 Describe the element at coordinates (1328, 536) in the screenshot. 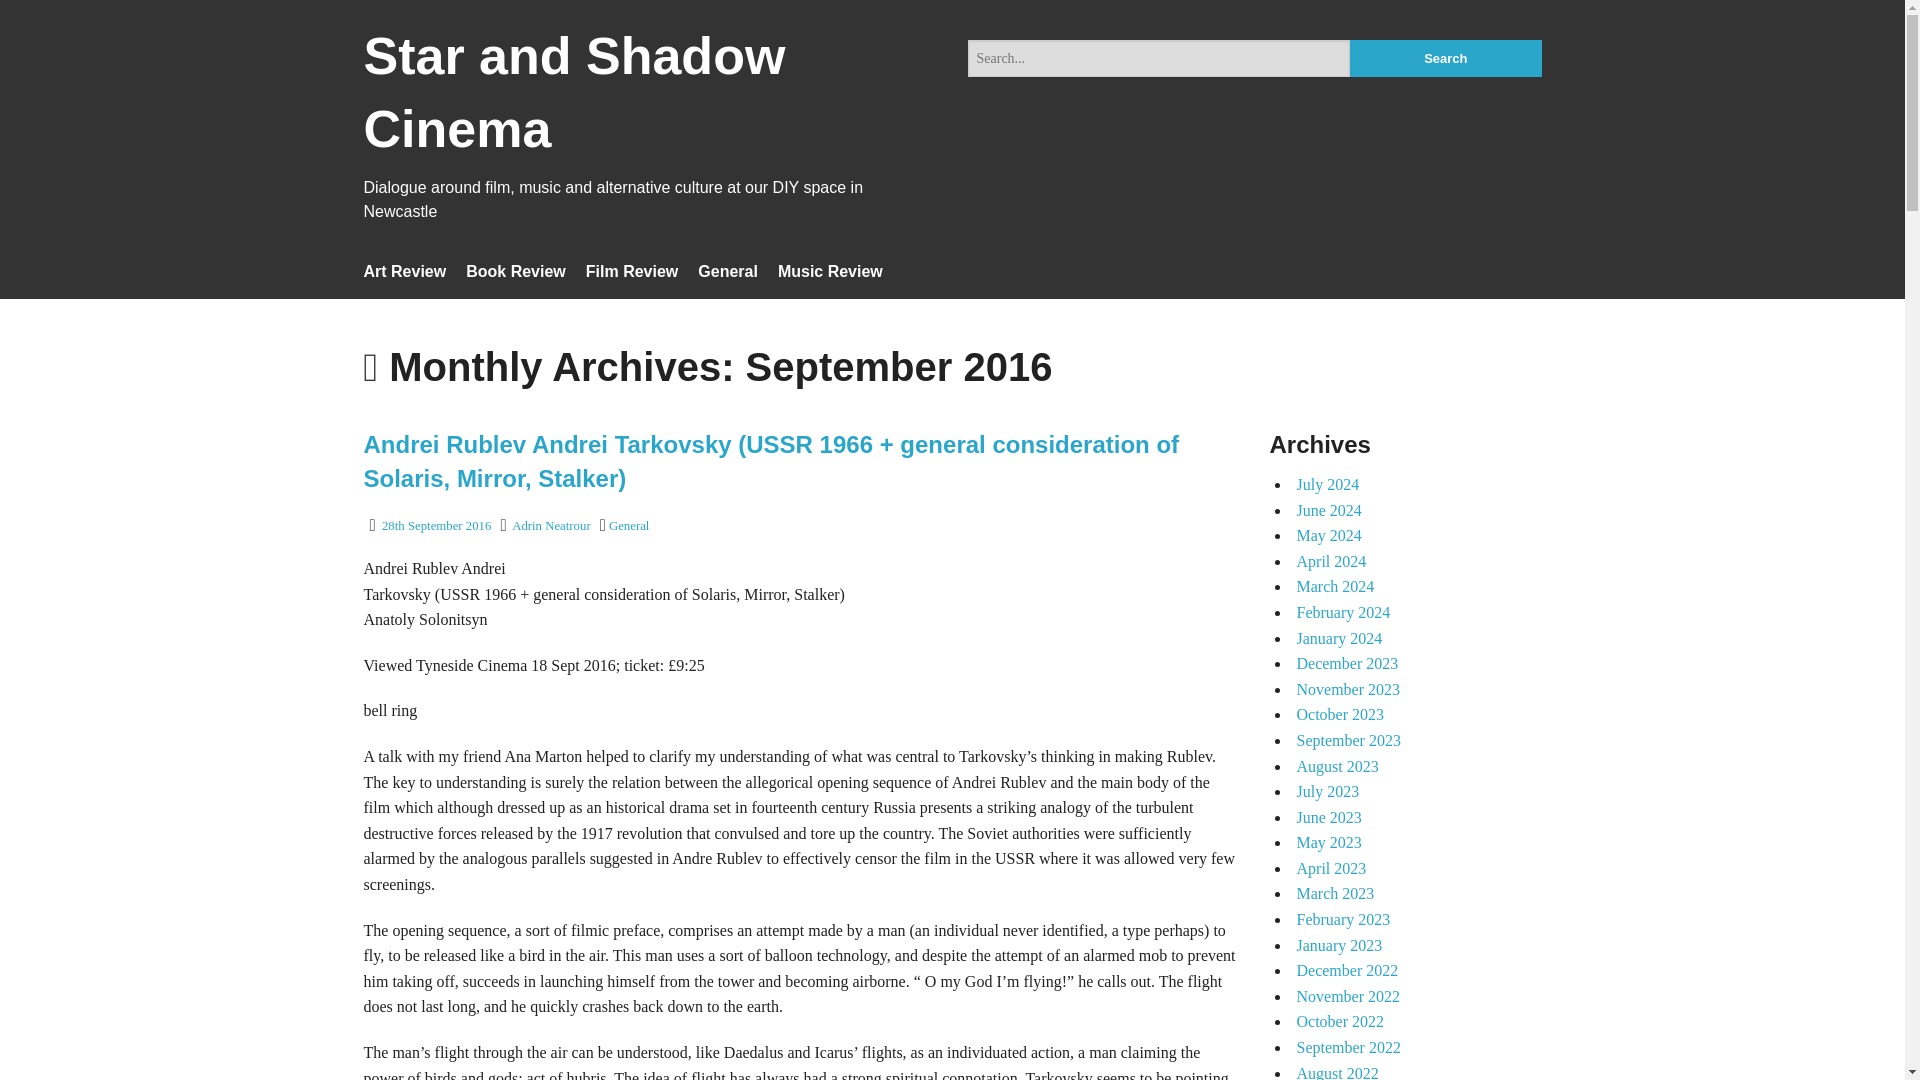

I see `May 2024` at that location.